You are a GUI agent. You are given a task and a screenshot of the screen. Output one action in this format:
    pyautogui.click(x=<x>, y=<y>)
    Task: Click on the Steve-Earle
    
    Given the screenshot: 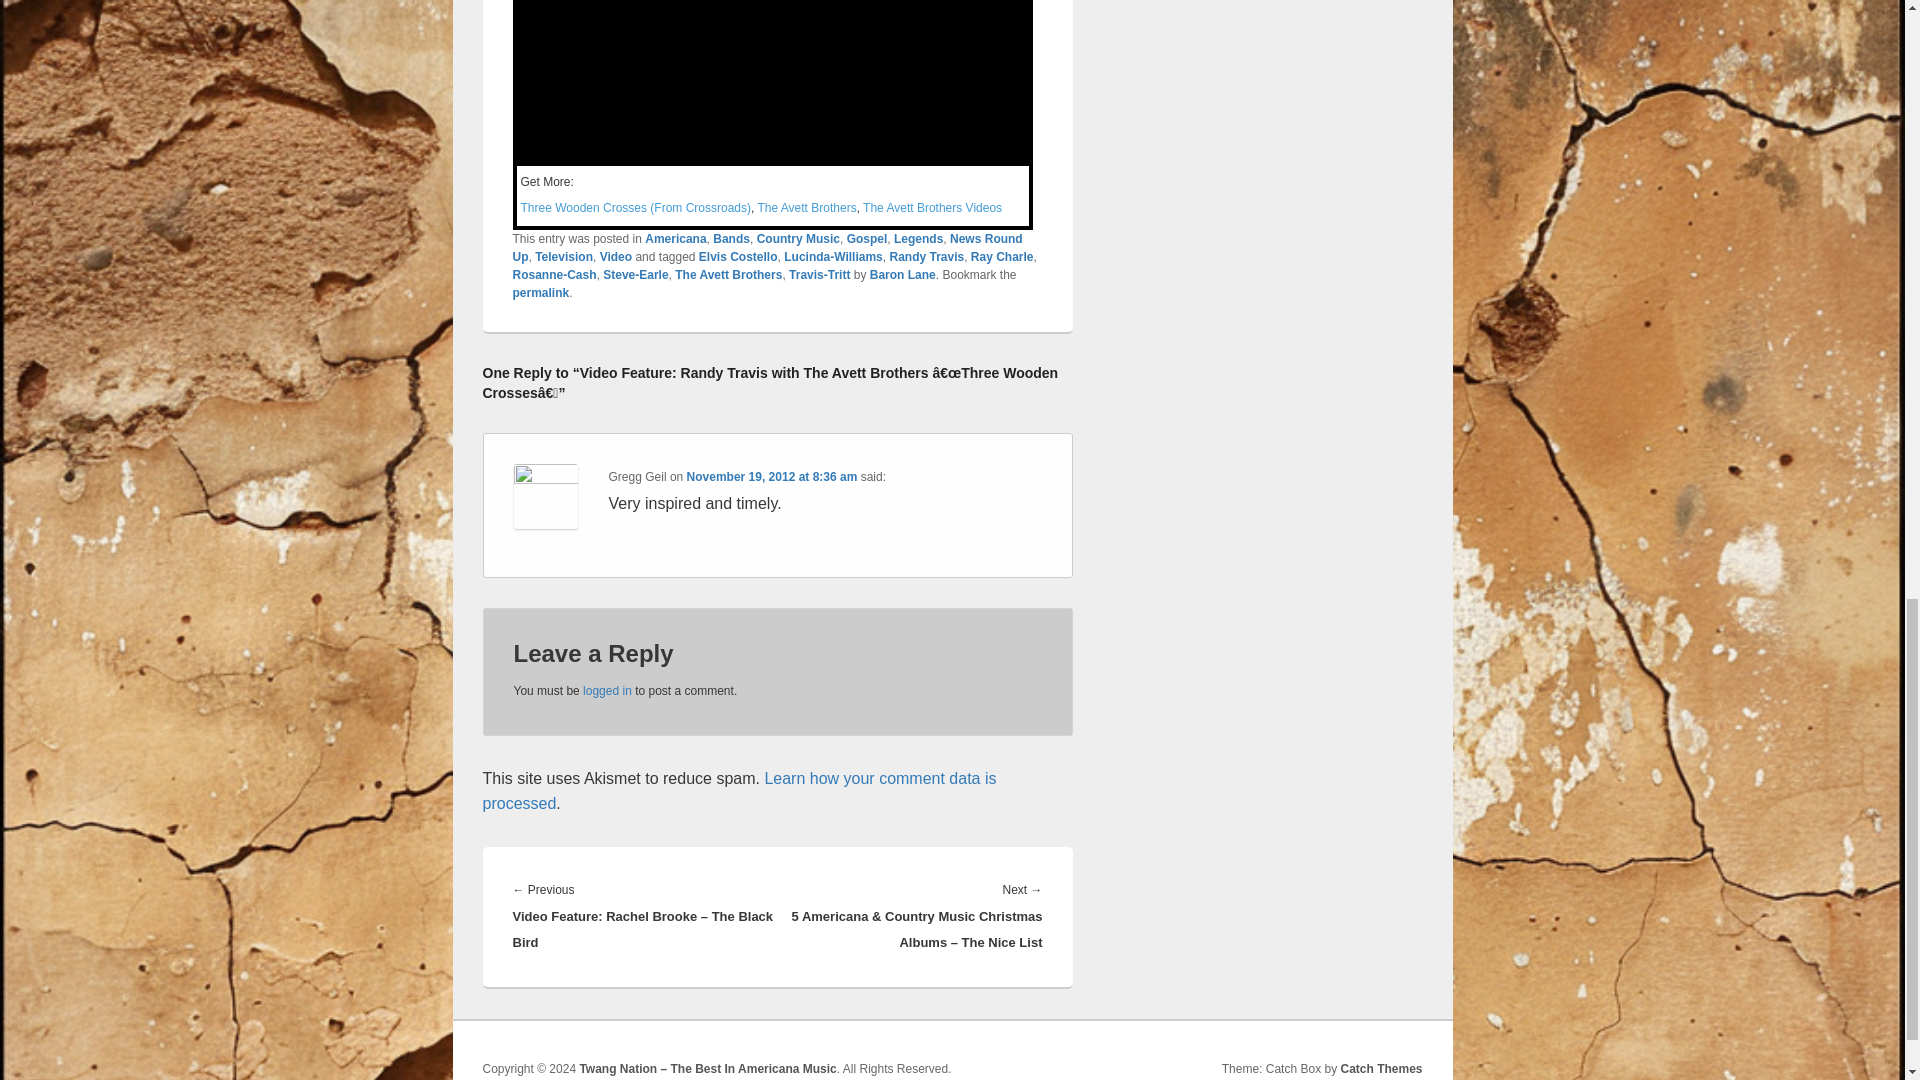 What is the action you would take?
    pyautogui.click(x=635, y=274)
    